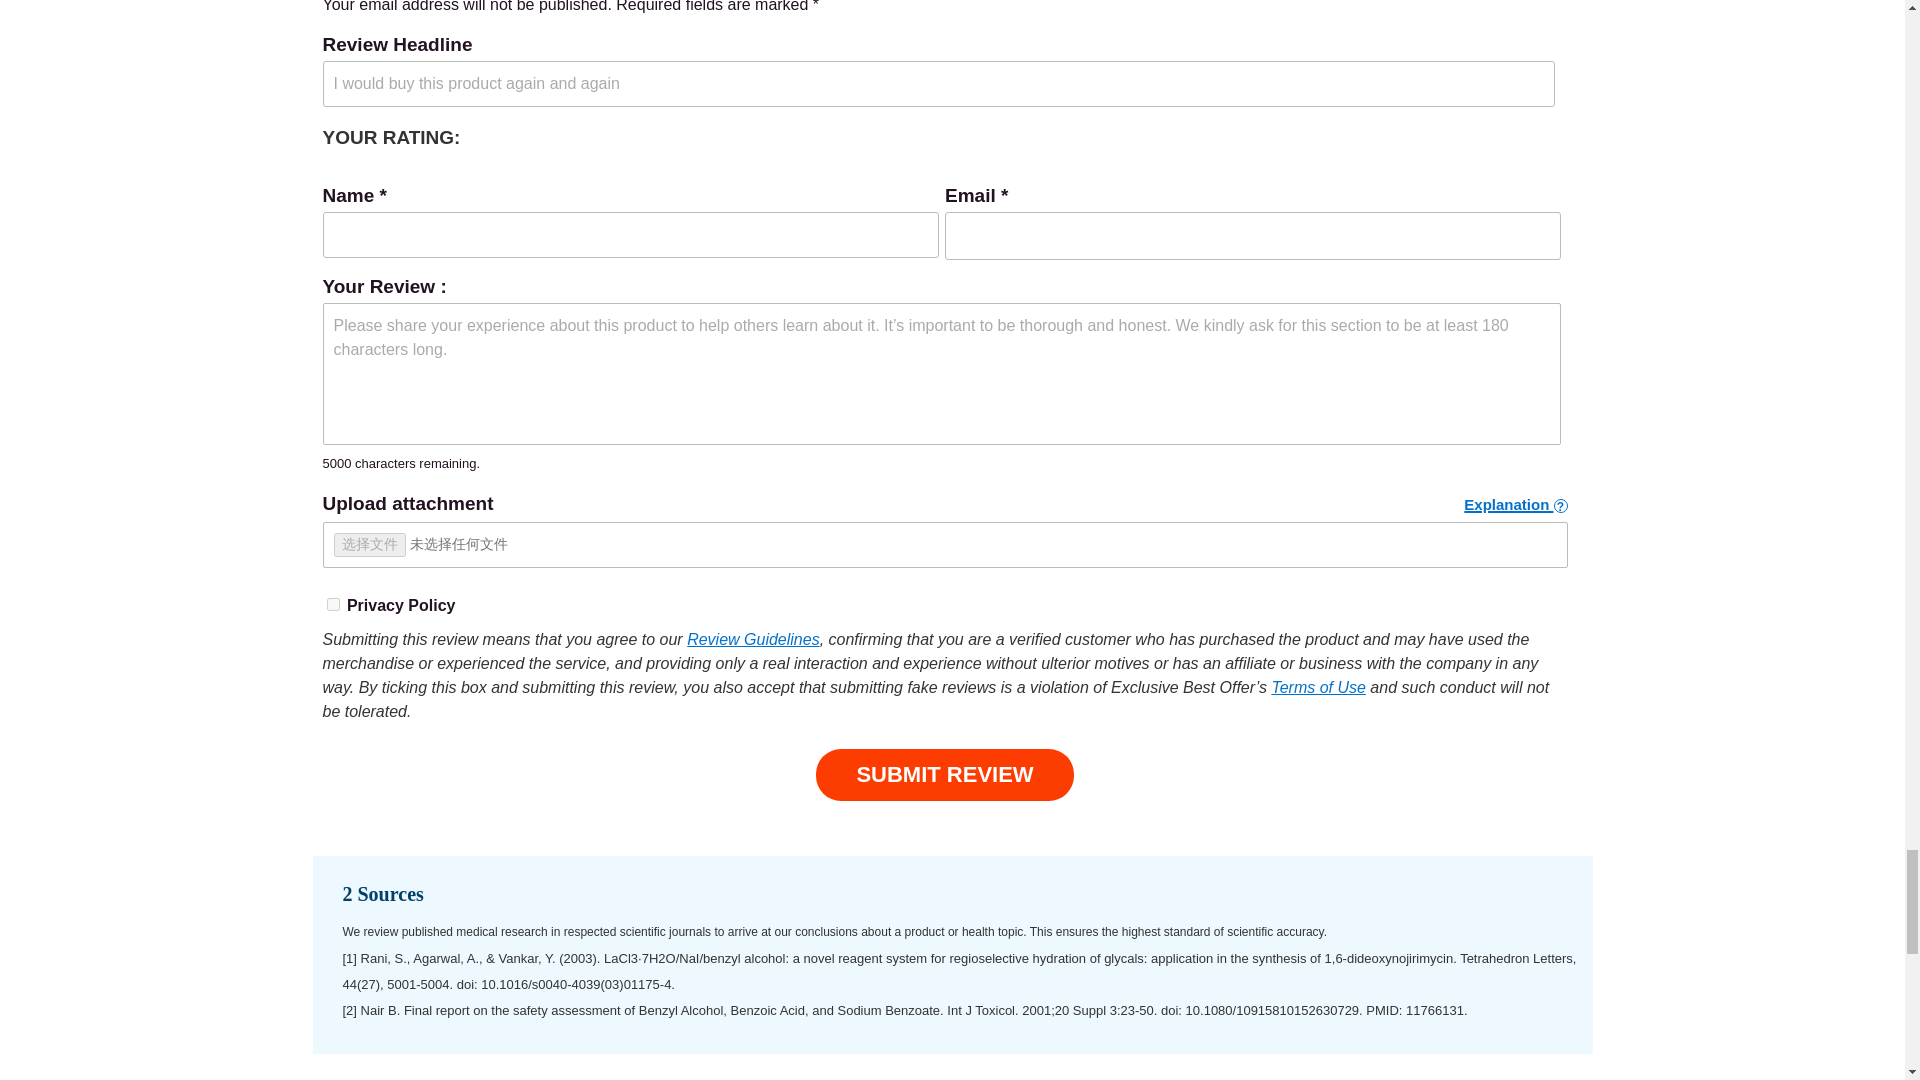 The image size is (1920, 1080). I want to click on Yes, so click(332, 604).